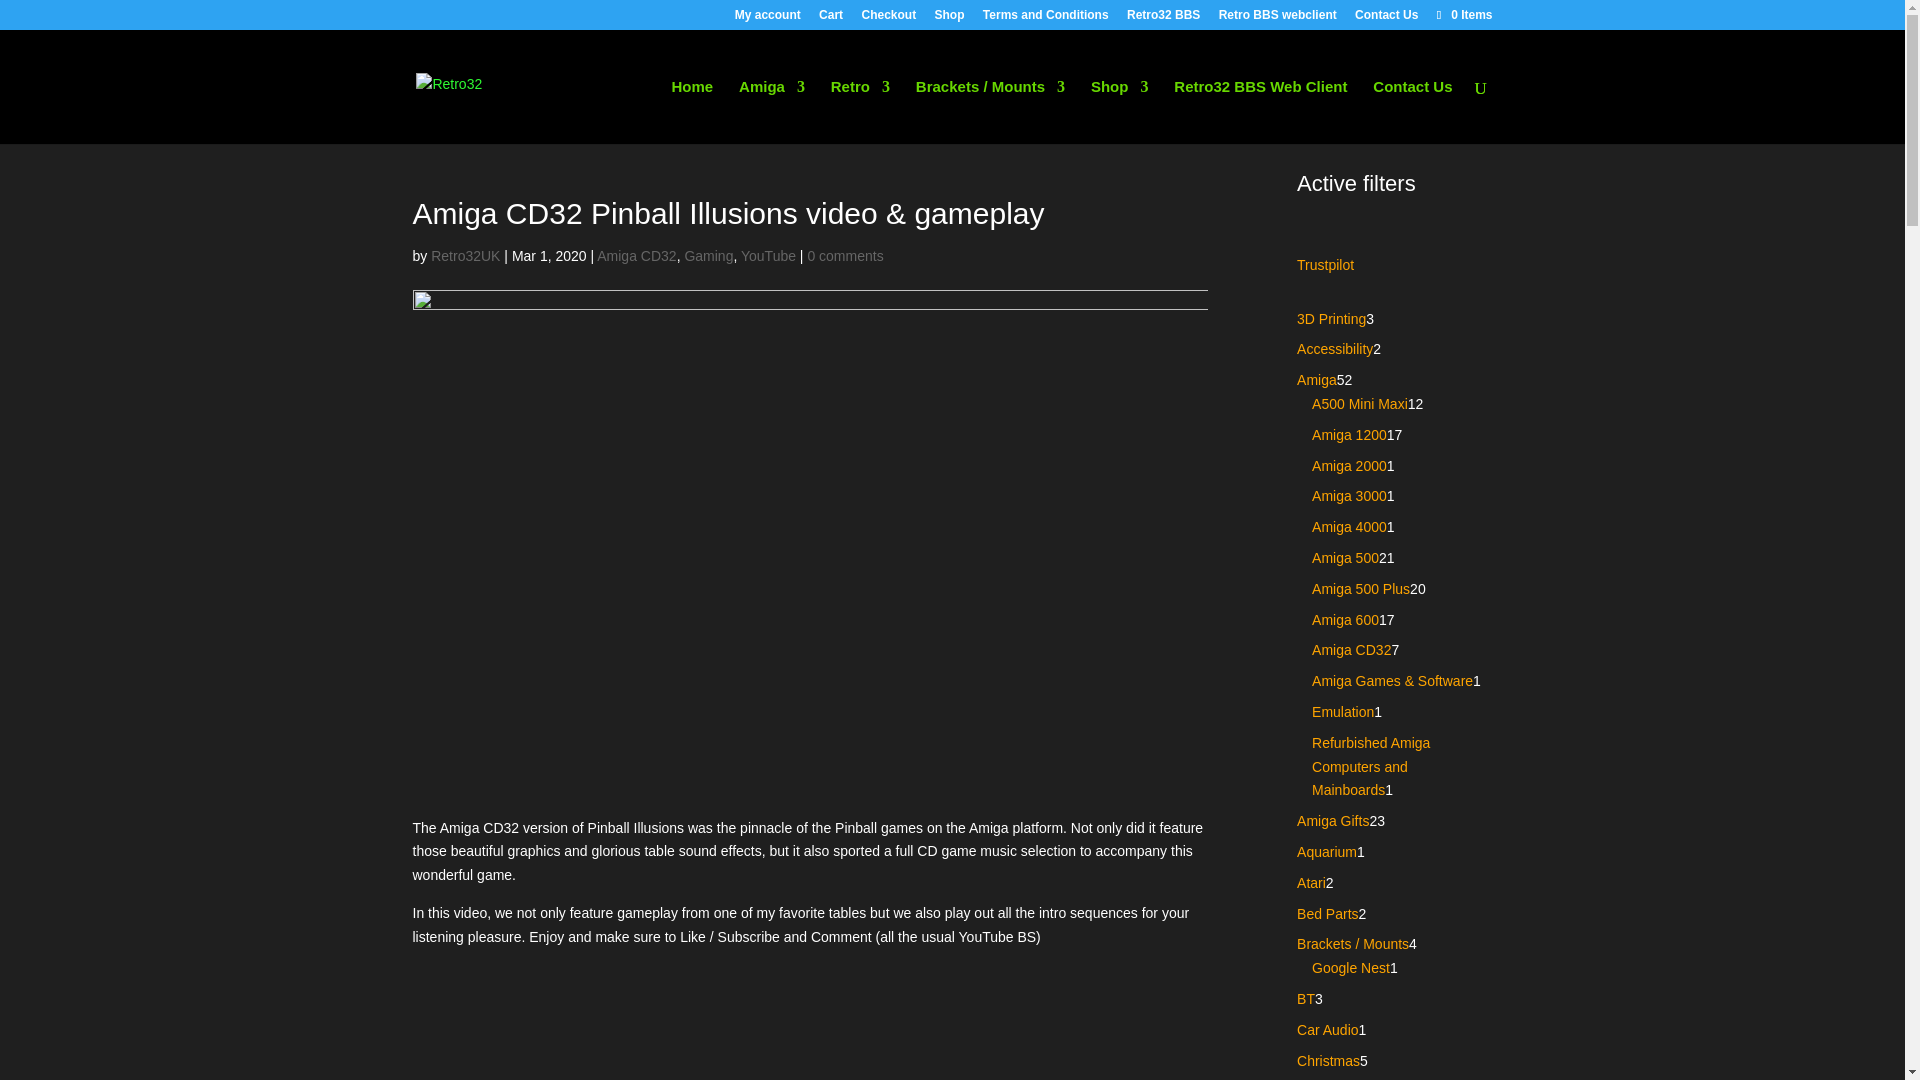 This screenshot has width=1920, height=1080. Describe the element at coordinates (1386, 19) in the screenshot. I see `Contact Us` at that location.